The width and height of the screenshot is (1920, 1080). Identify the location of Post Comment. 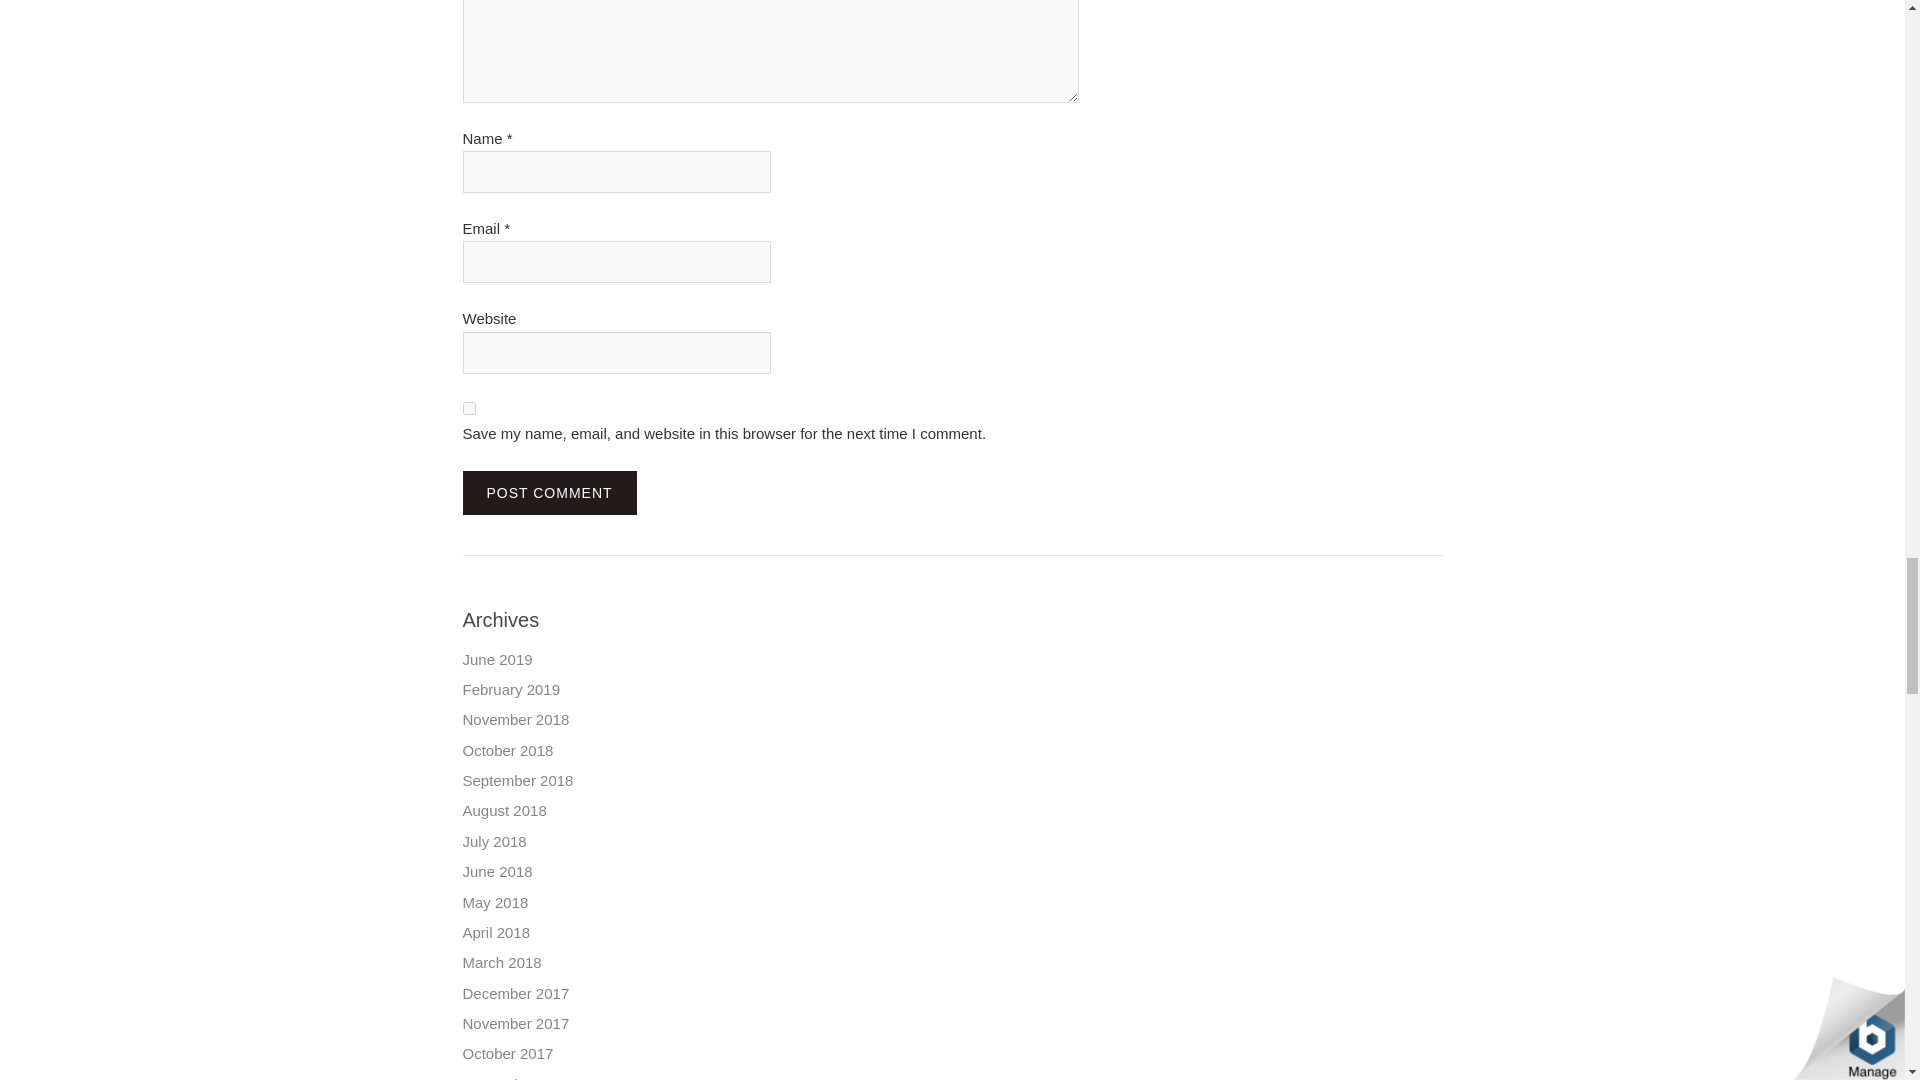
(548, 492).